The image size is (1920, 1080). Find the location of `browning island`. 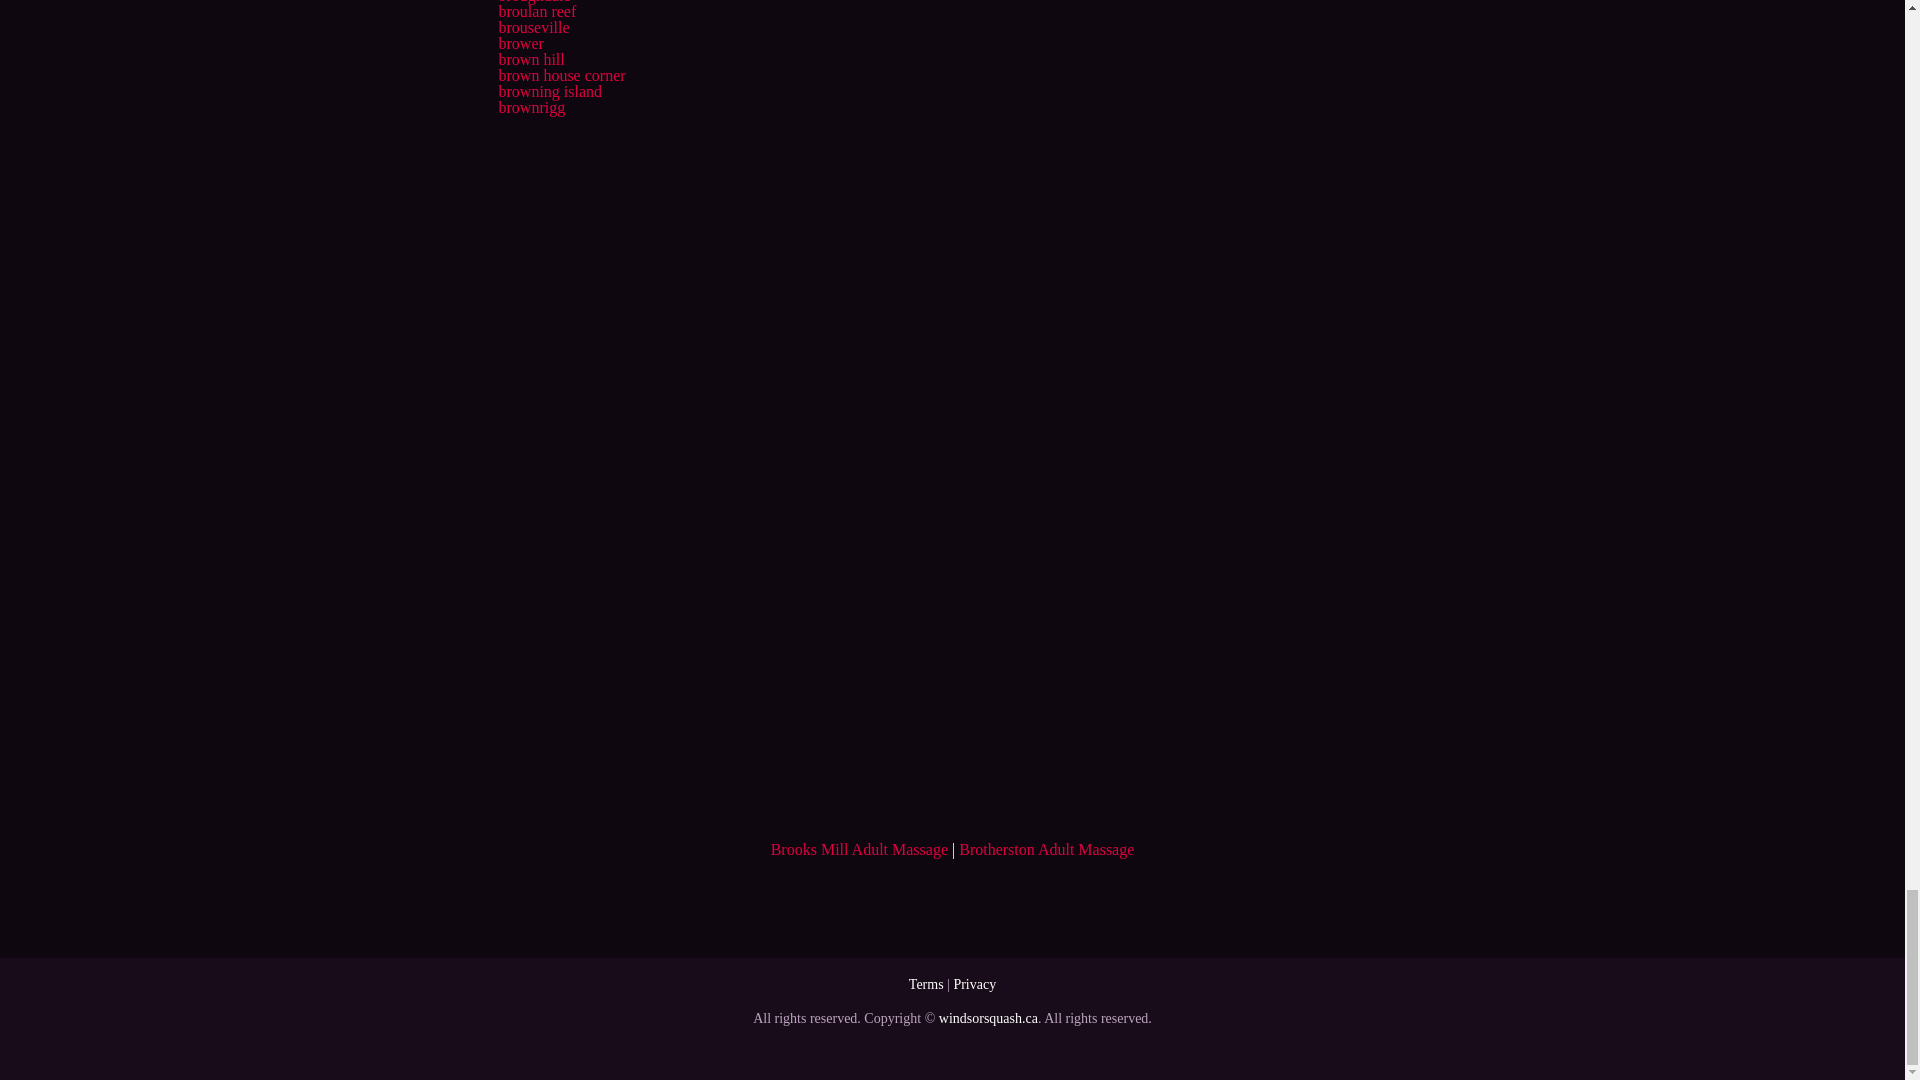

browning island is located at coordinates (550, 92).